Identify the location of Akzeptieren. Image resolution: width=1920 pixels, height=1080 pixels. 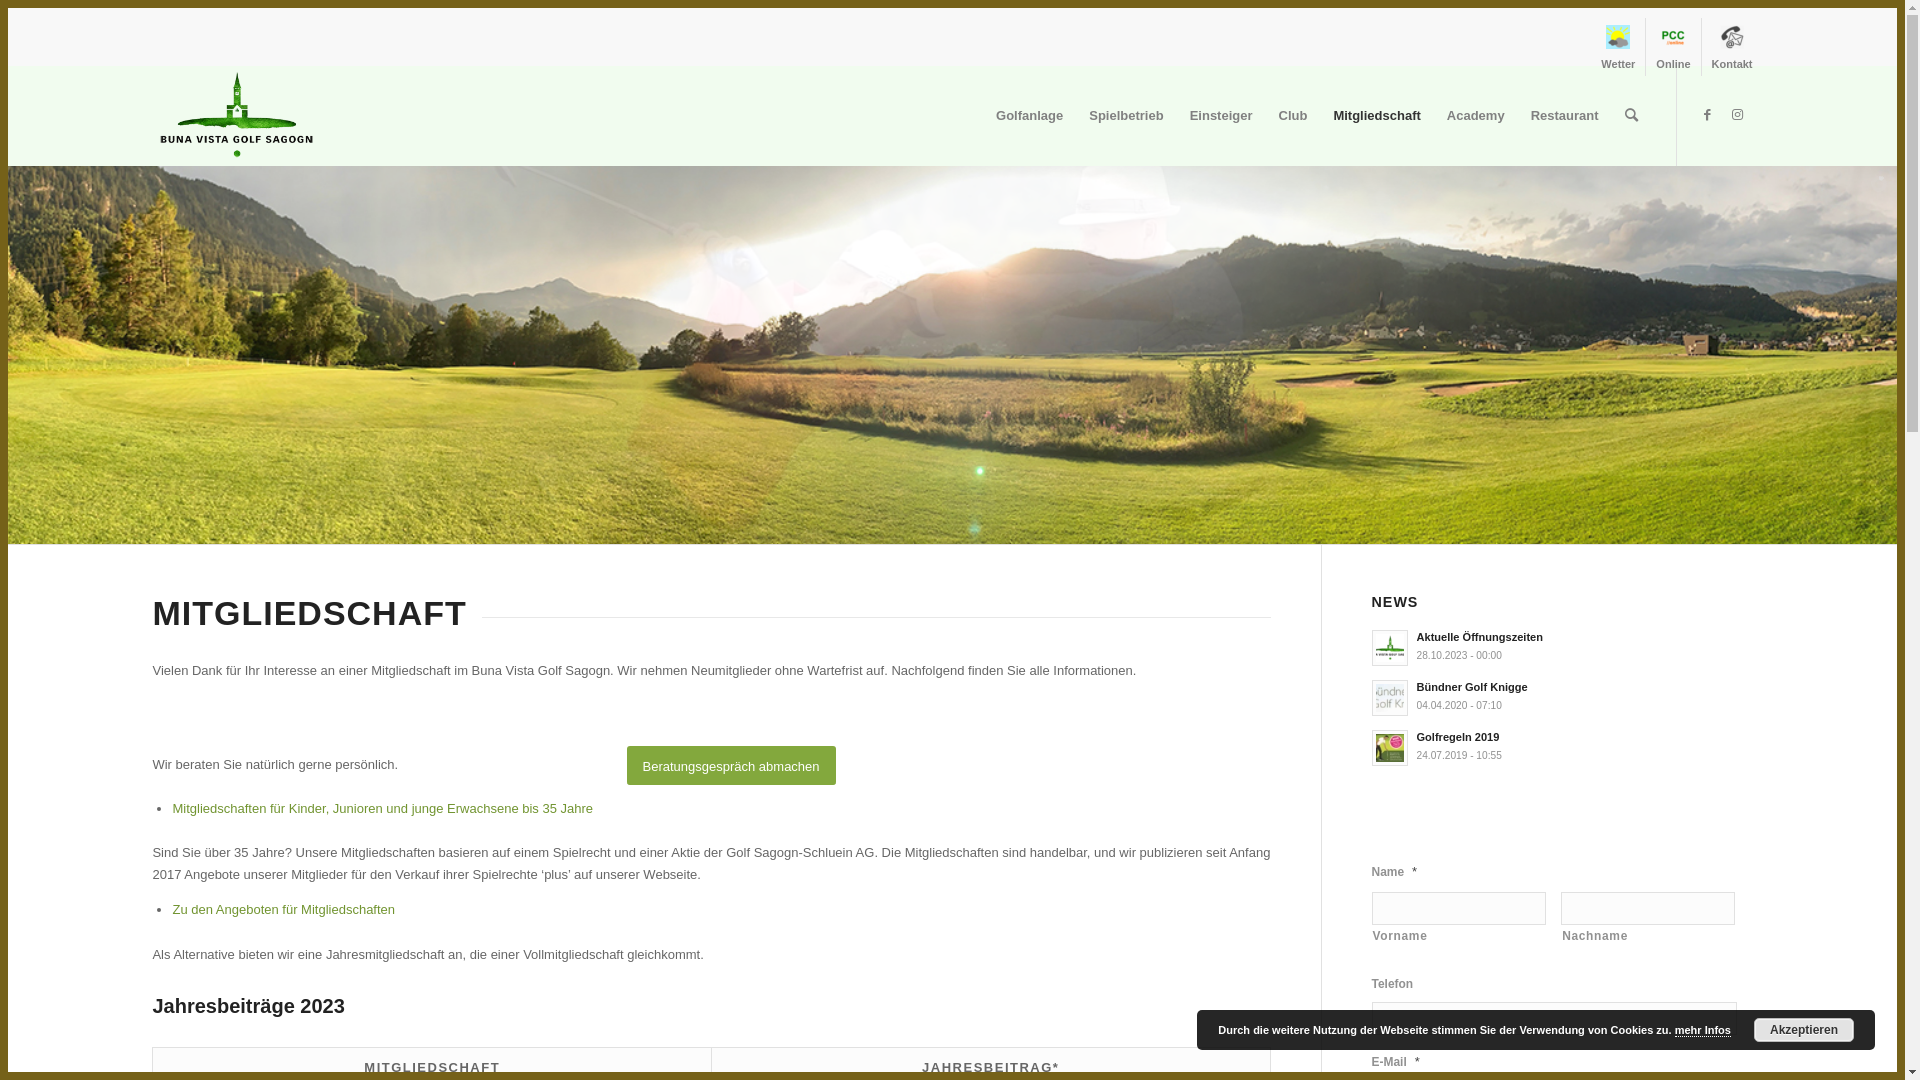
(1804, 1030).